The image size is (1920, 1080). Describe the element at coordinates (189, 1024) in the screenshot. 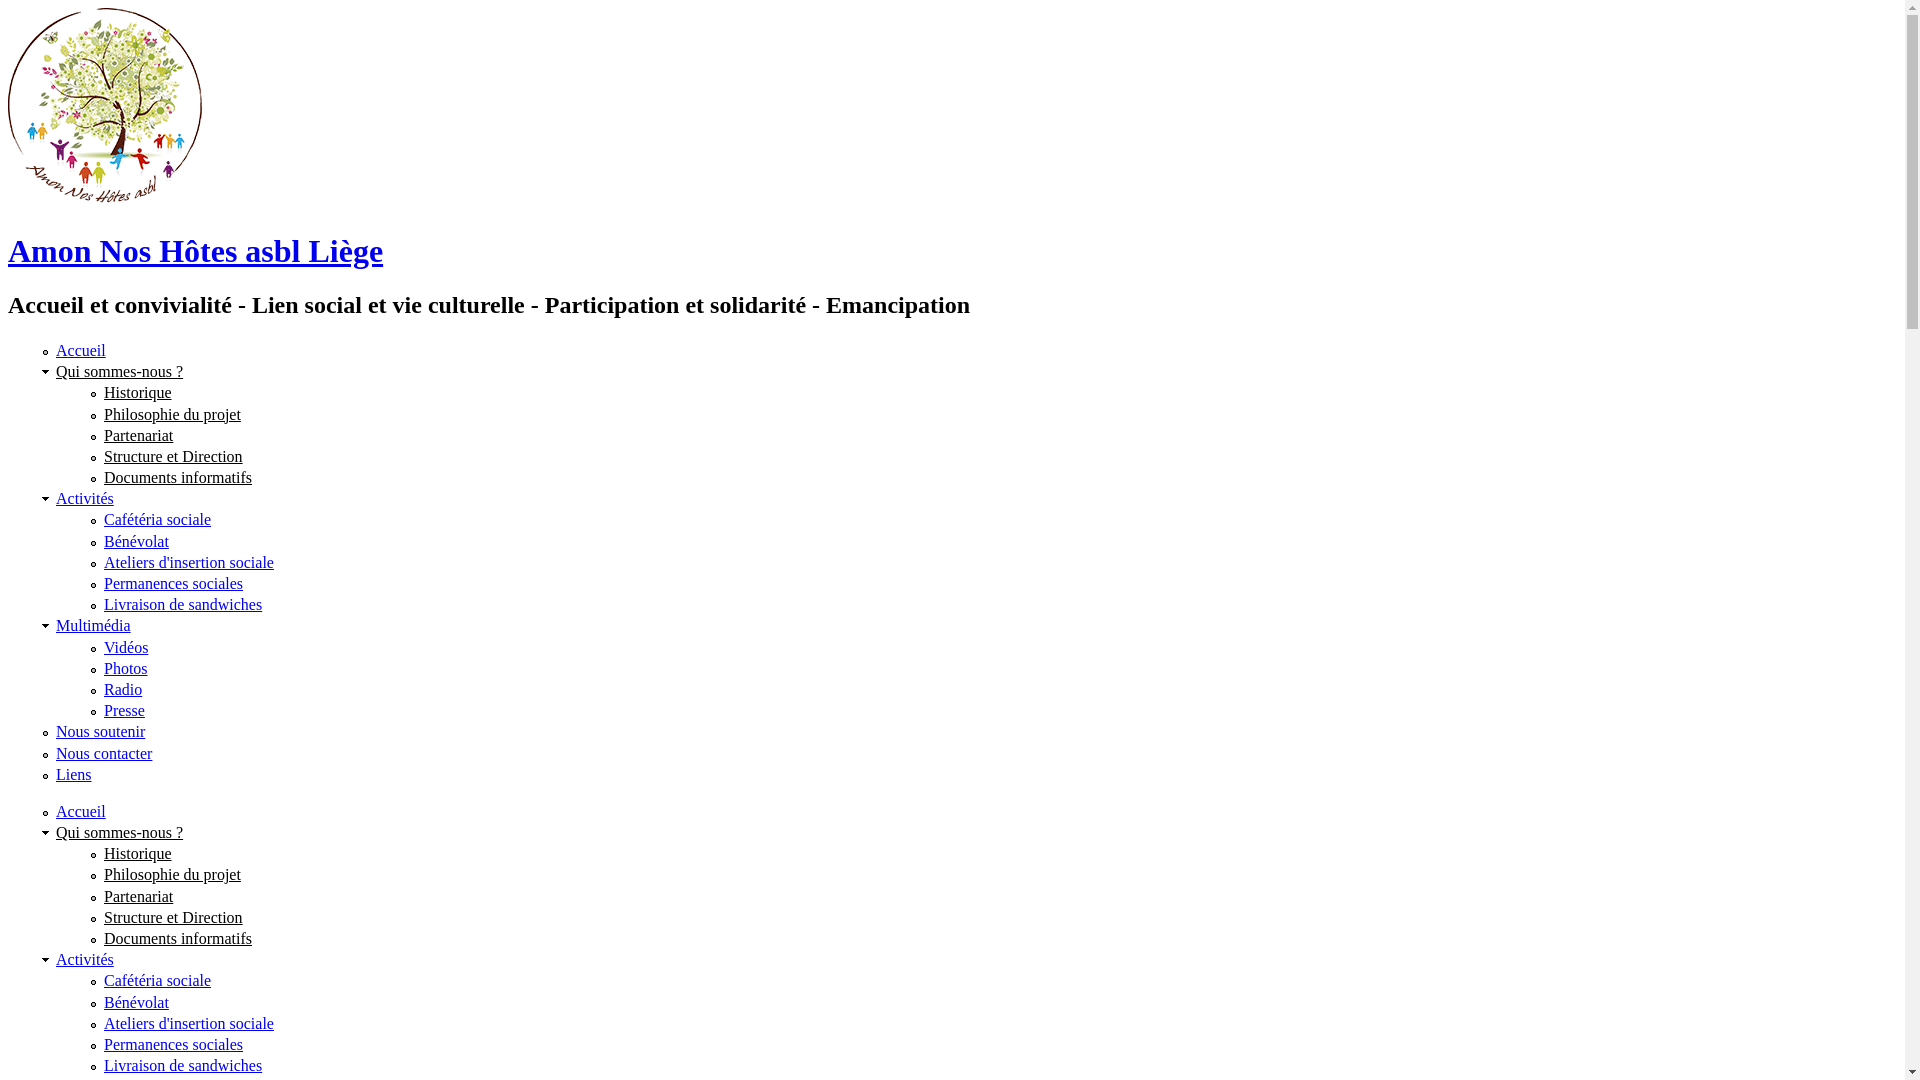

I see `Ateliers d'insertion sociale` at that location.